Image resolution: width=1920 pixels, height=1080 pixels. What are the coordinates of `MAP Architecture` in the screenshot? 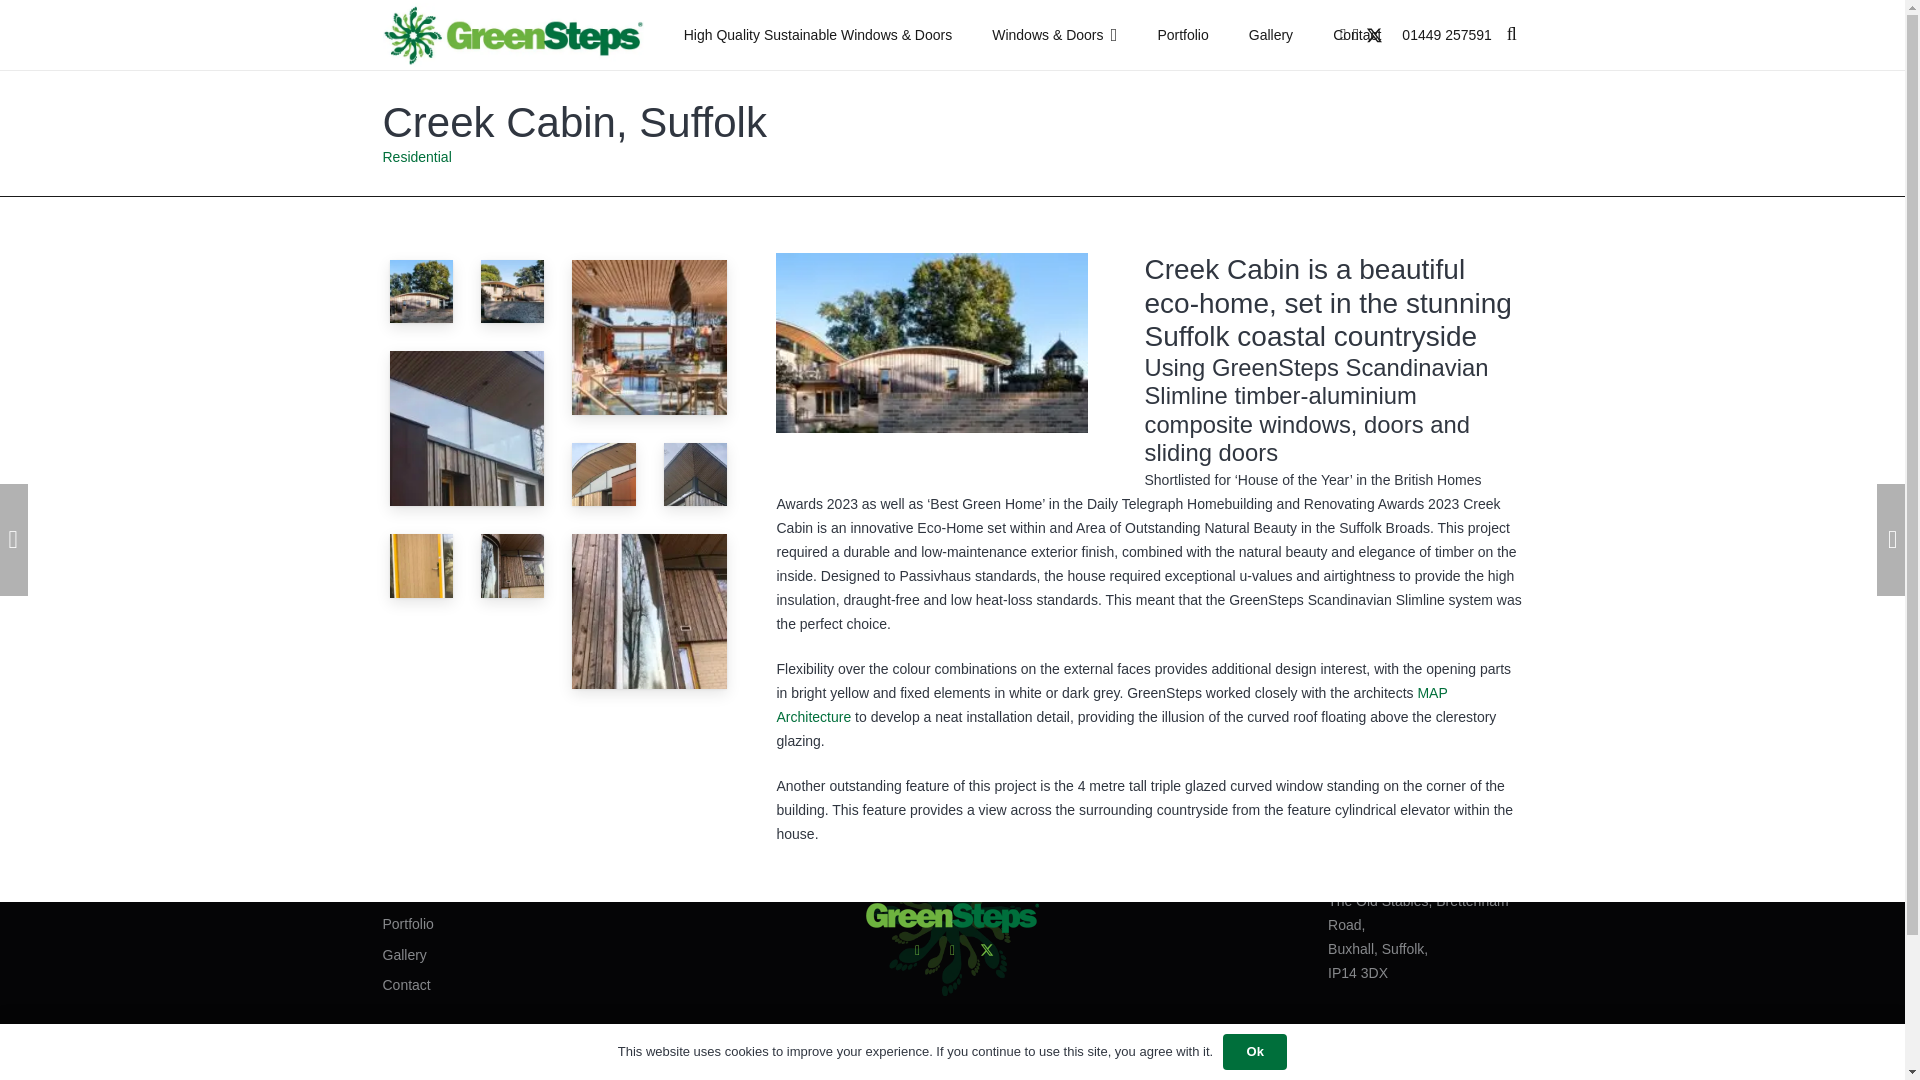 It's located at (1111, 704).